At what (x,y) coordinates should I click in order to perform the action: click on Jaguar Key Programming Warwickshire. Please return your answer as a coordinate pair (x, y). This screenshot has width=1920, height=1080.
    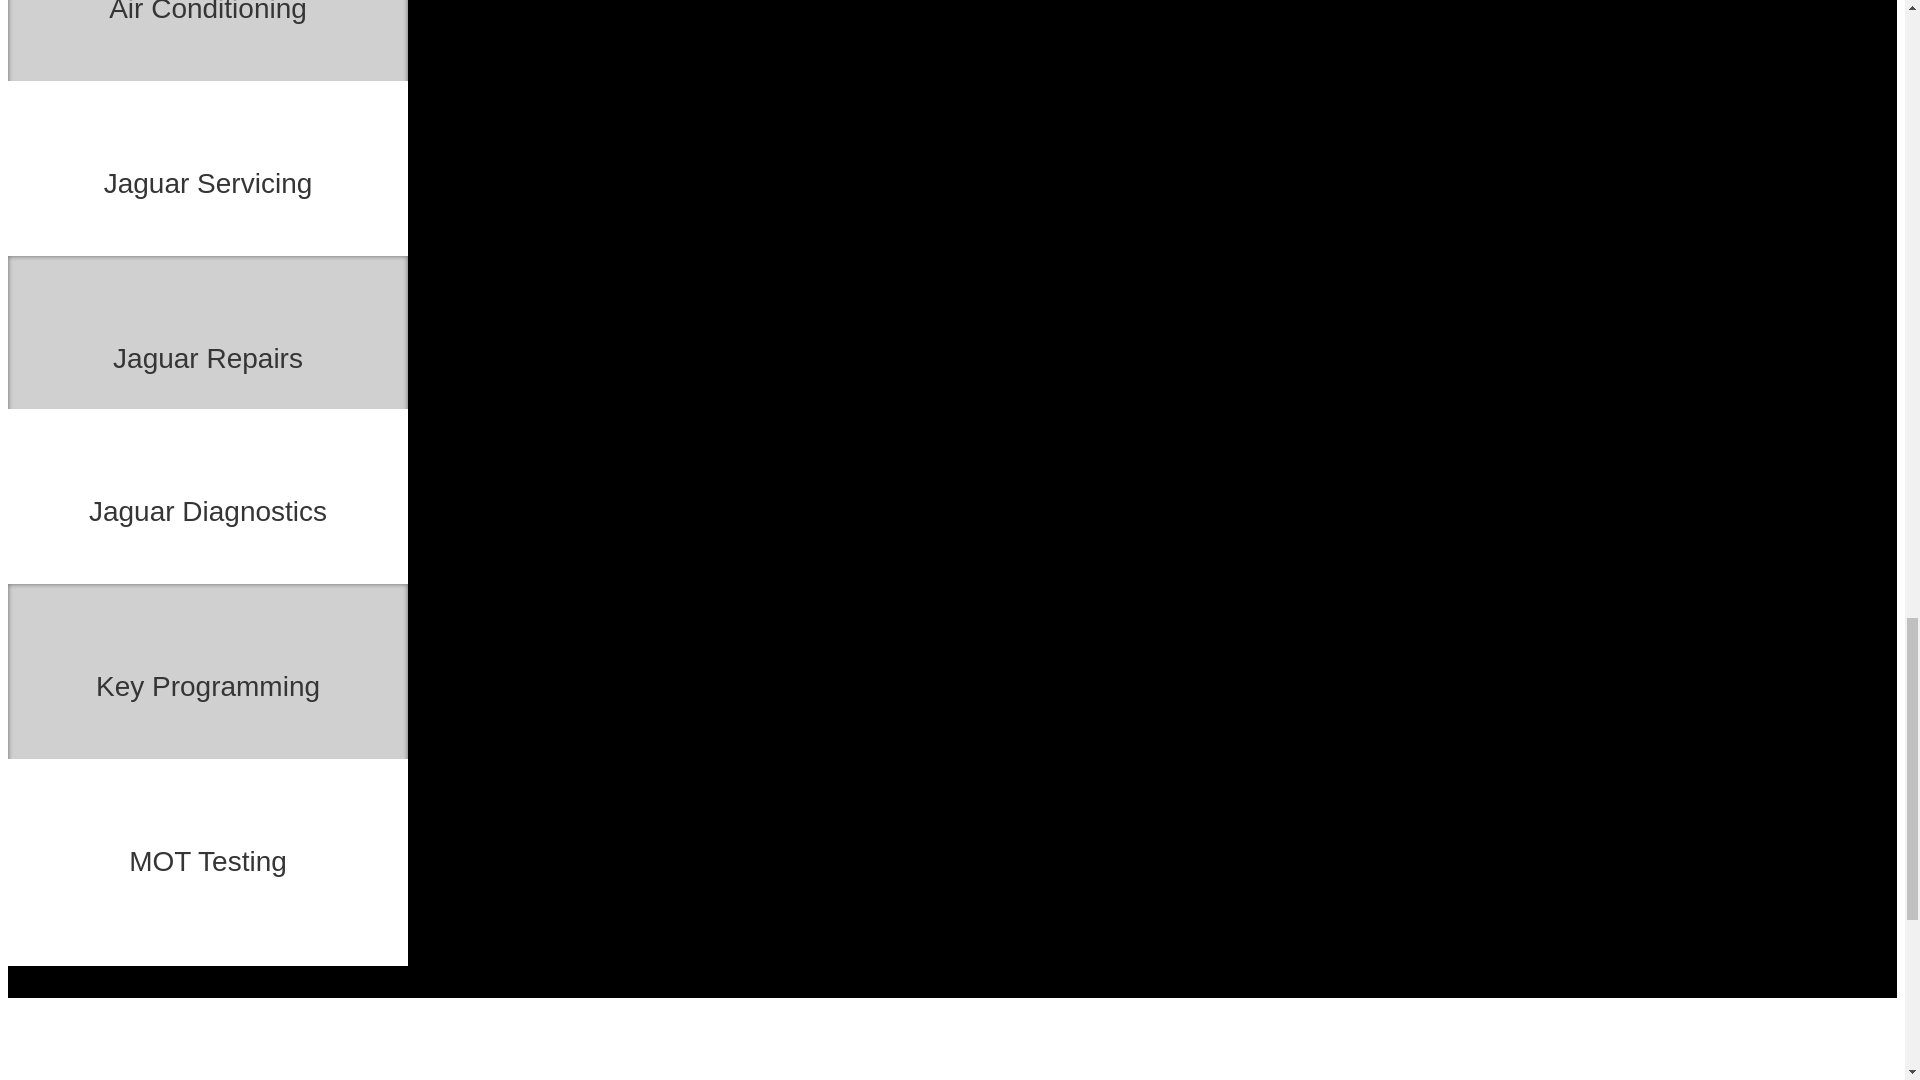
    Looking at the image, I should click on (207, 672).